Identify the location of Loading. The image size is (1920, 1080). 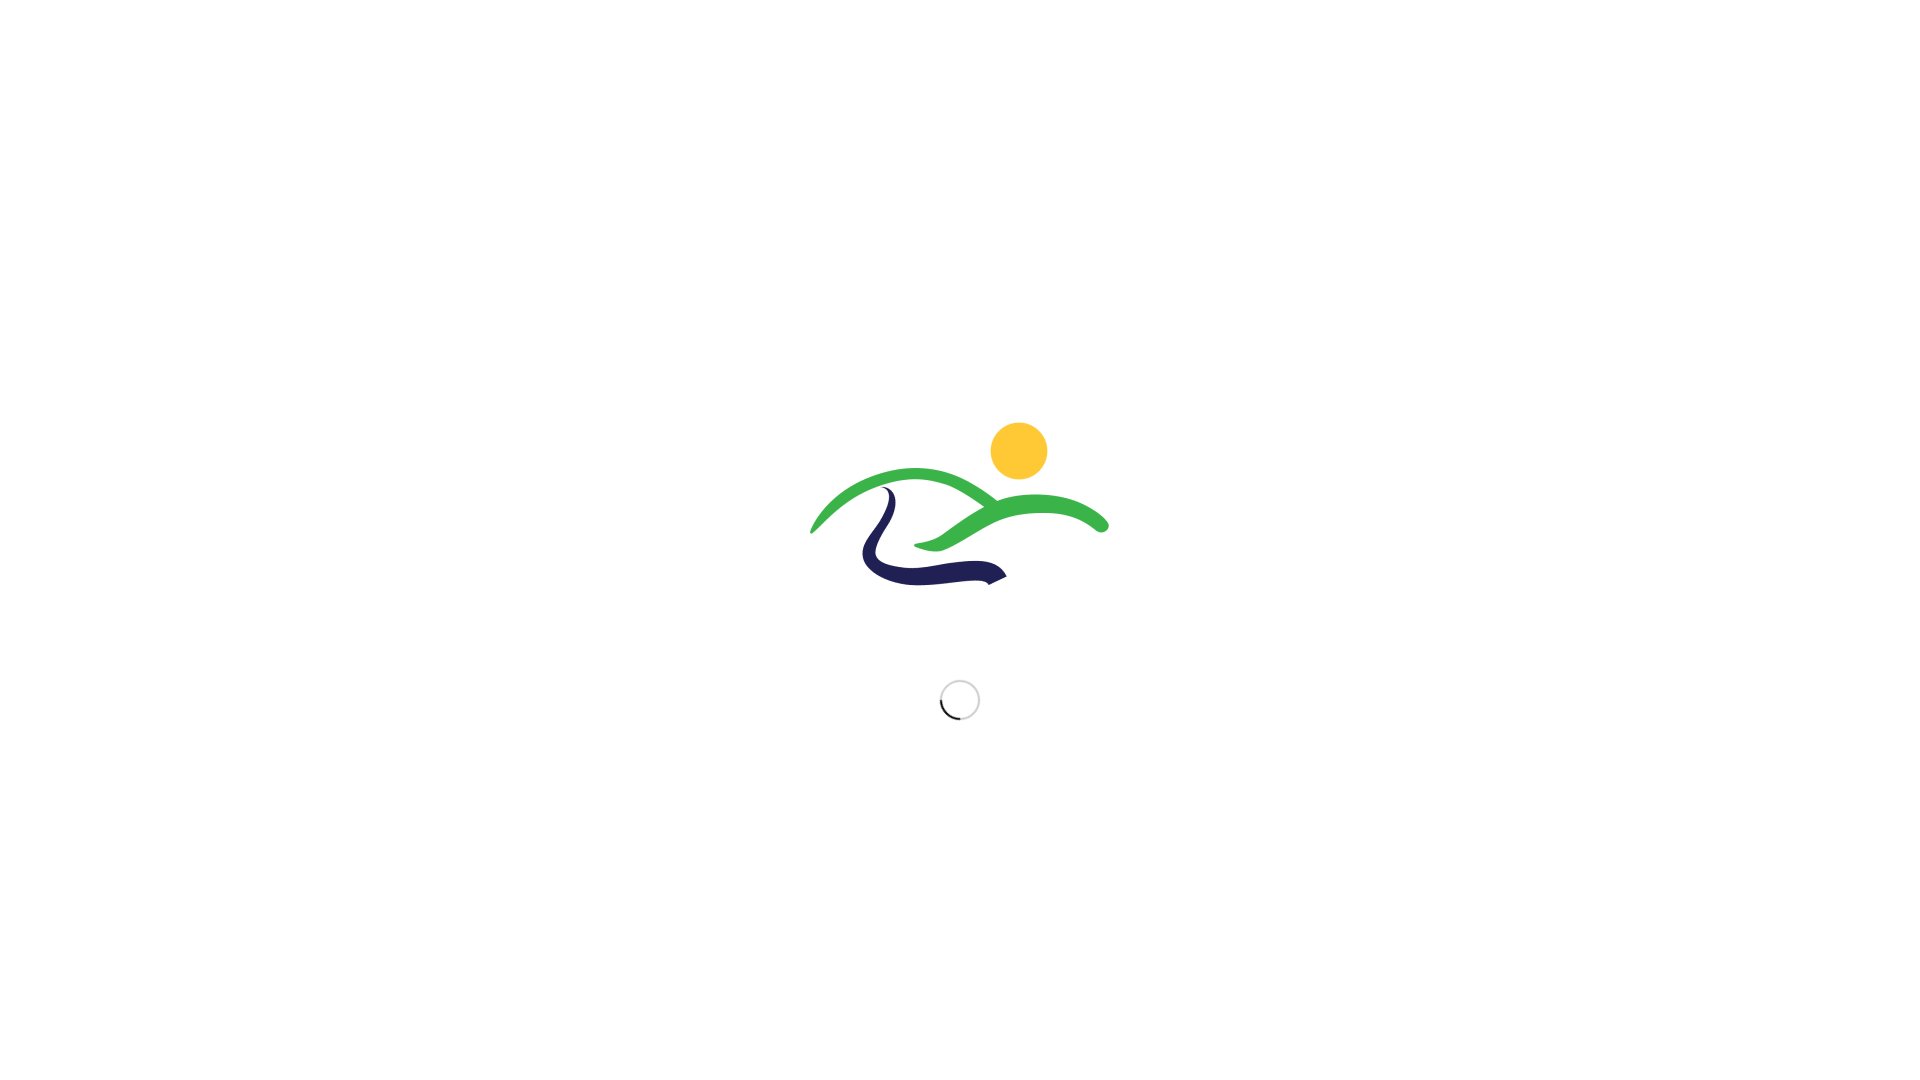
(960, 510).